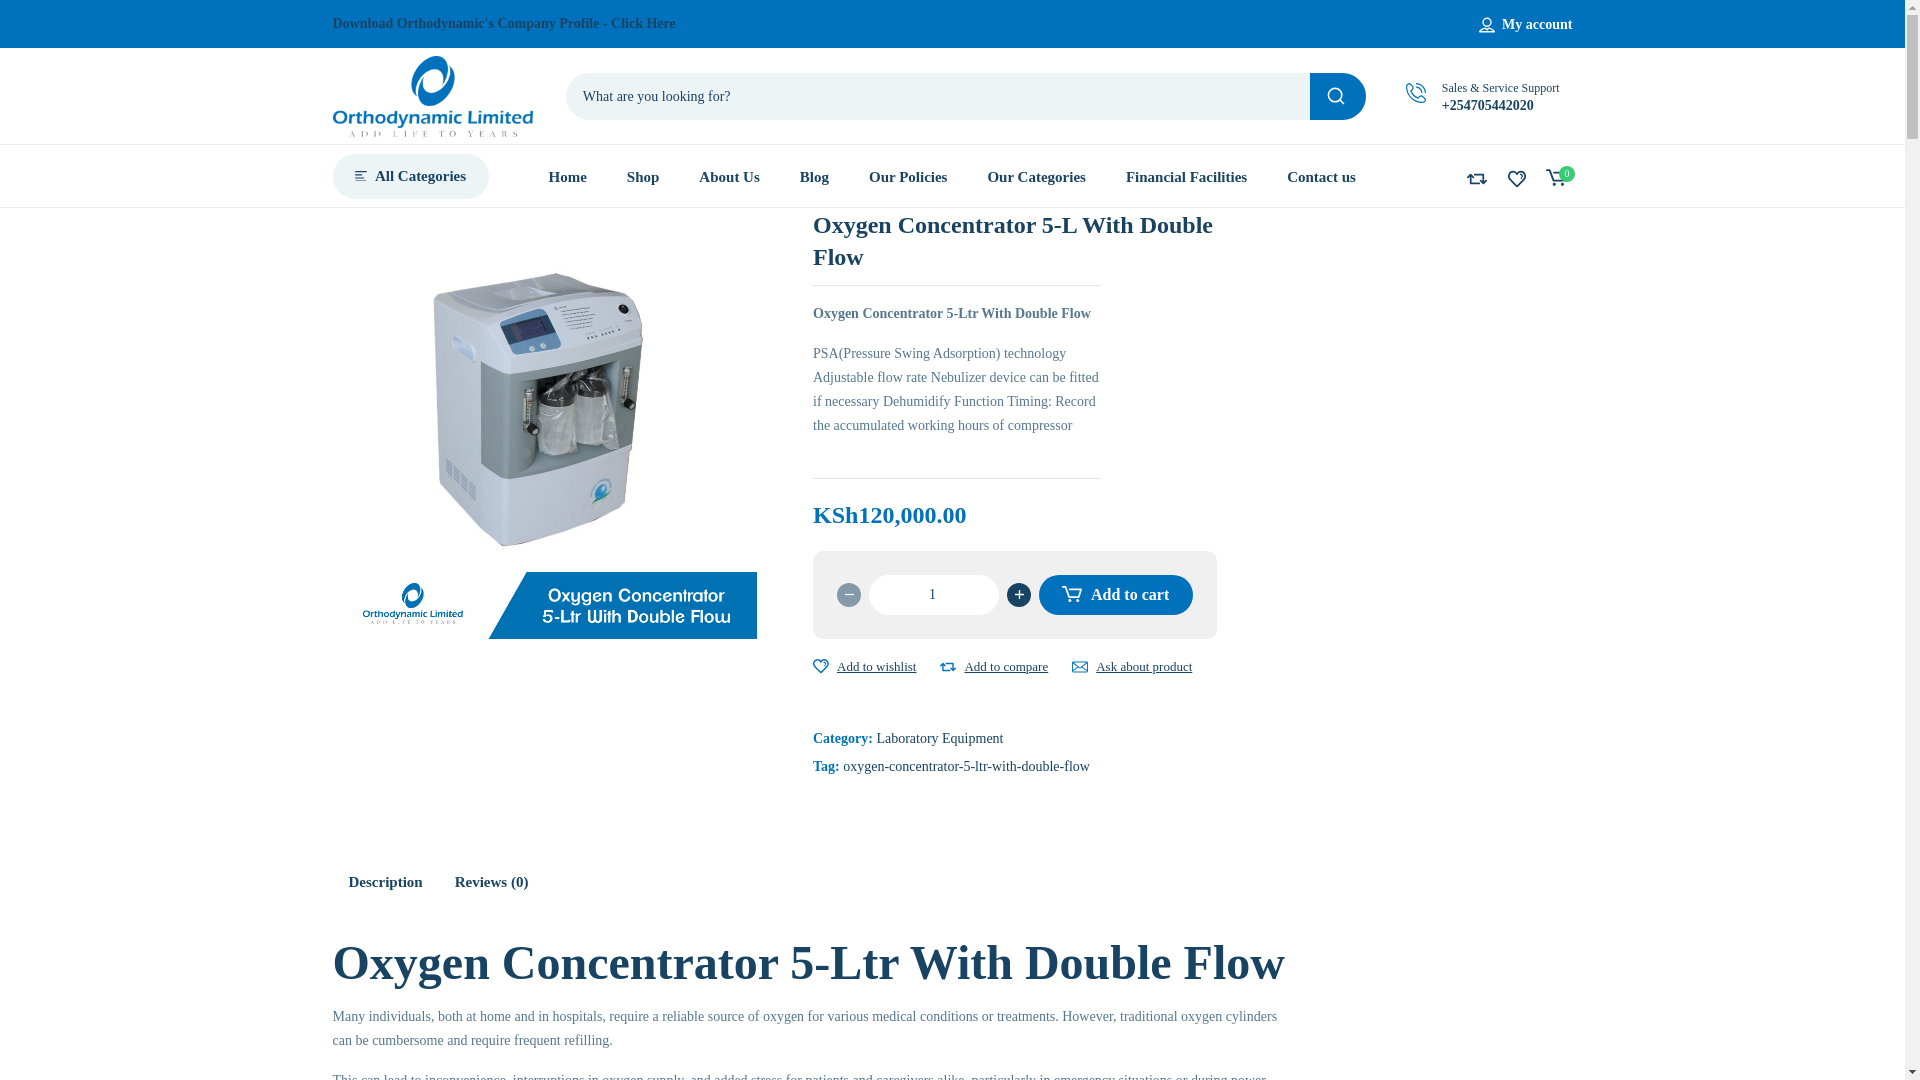 The height and width of the screenshot is (1080, 1920). What do you see at coordinates (410, 176) in the screenshot?
I see `All Categories` at bounding box center [410, 176].